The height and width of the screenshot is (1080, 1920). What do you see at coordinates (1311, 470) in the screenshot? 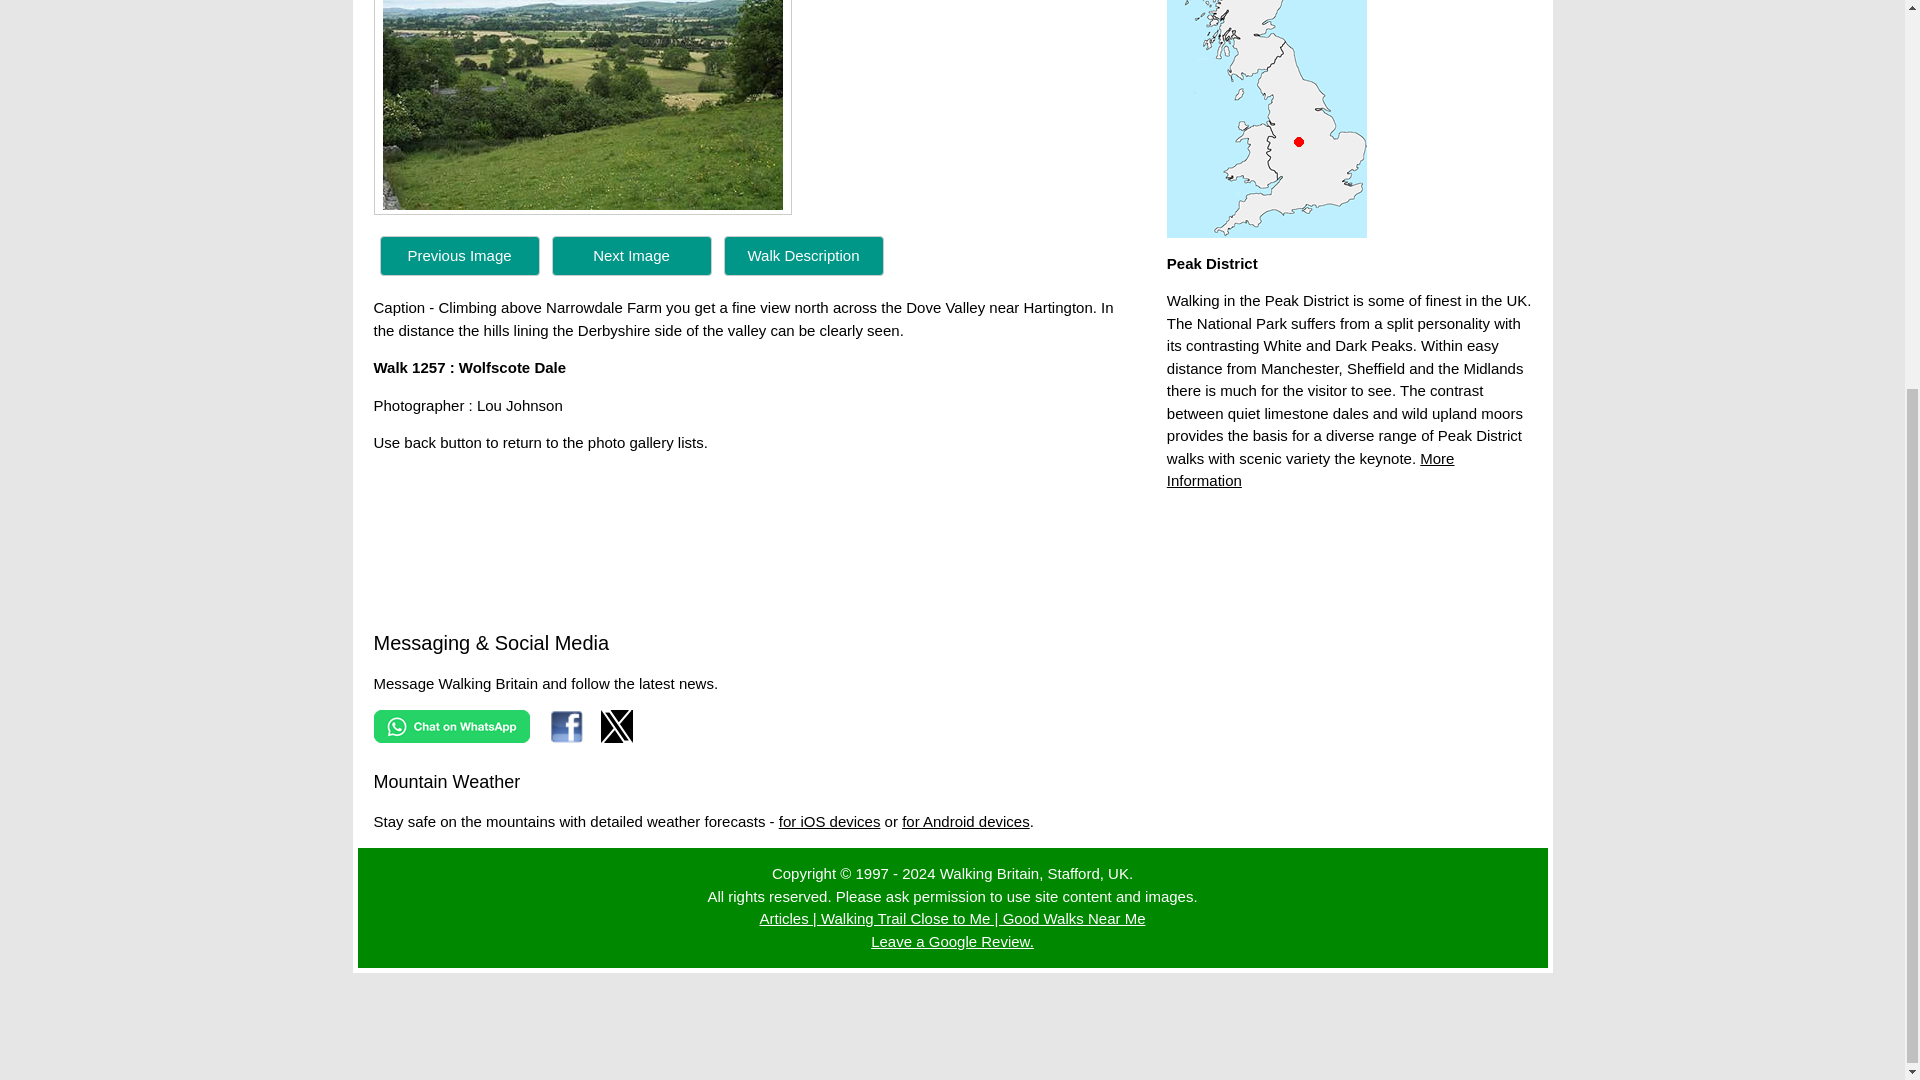
I see `More Information` at bounding box center [1311, 470].